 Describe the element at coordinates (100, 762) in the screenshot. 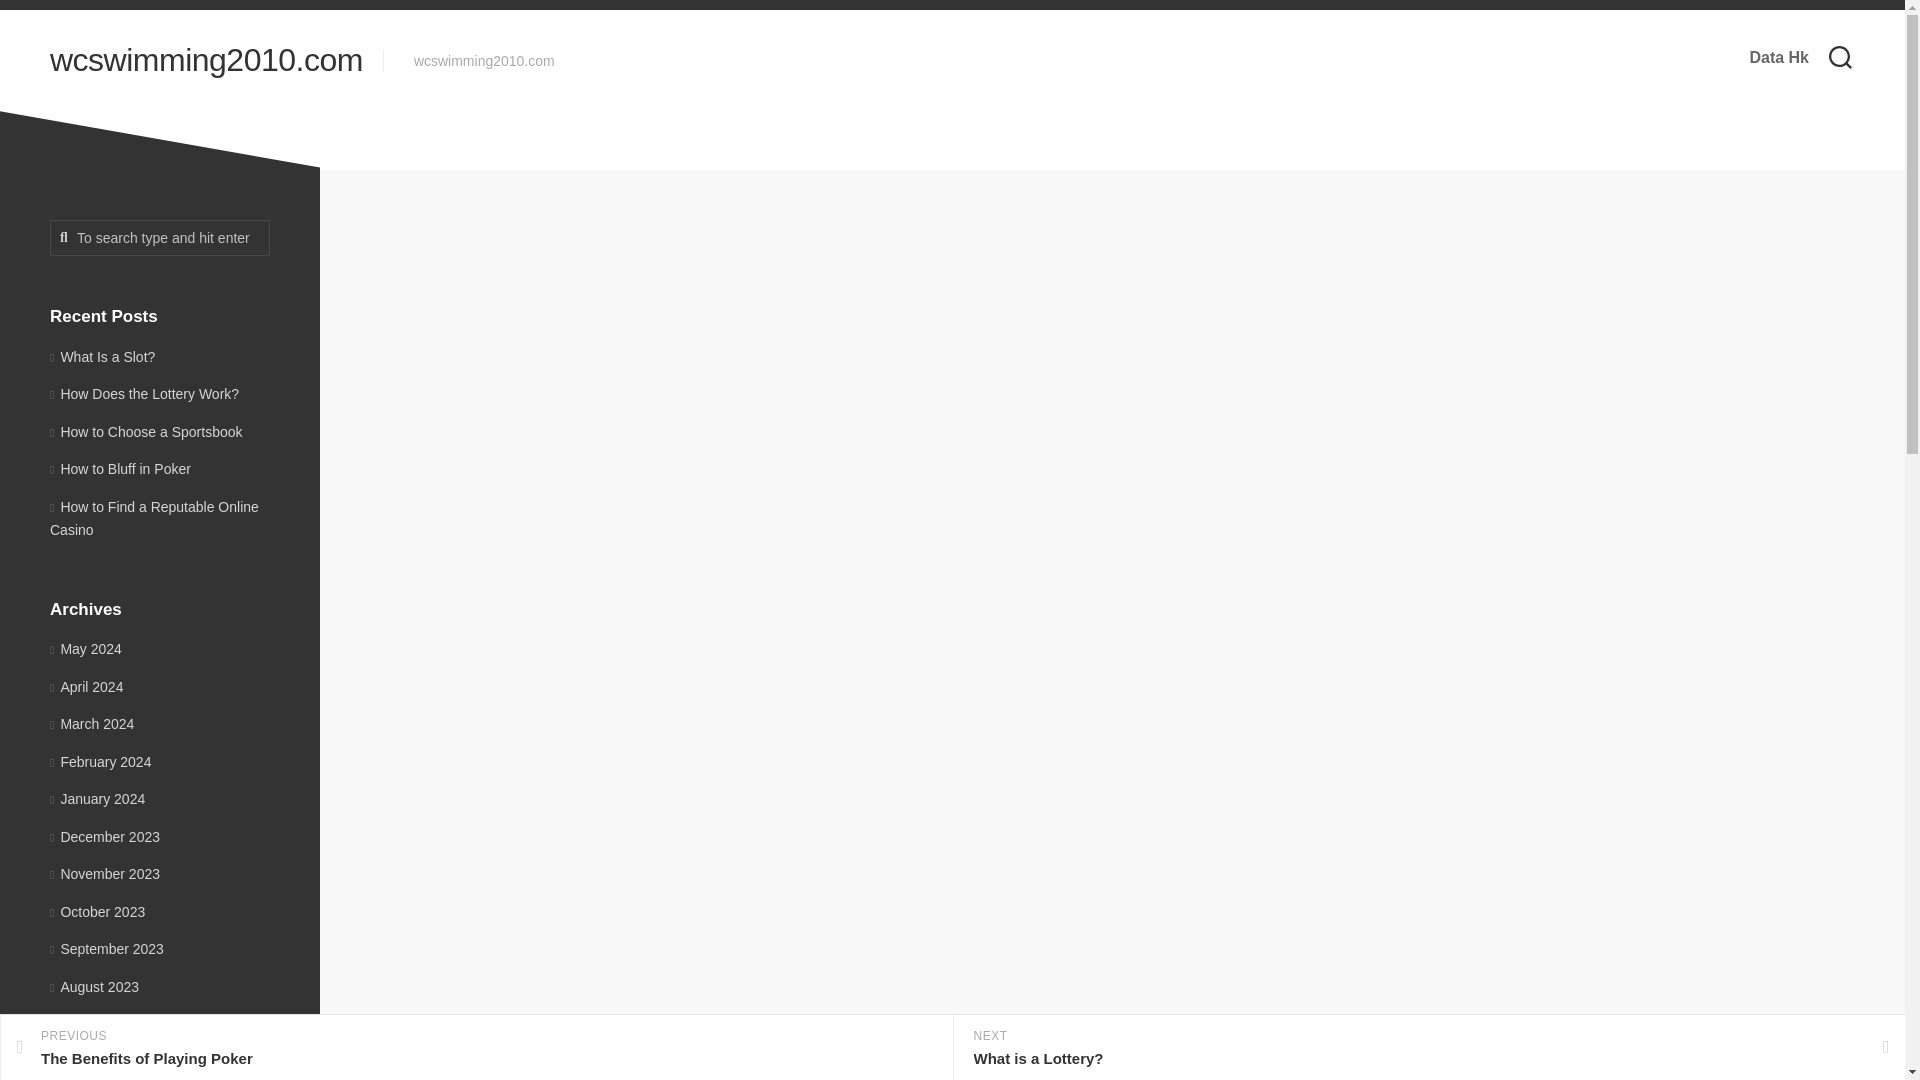

I see `February 2024` at that location.